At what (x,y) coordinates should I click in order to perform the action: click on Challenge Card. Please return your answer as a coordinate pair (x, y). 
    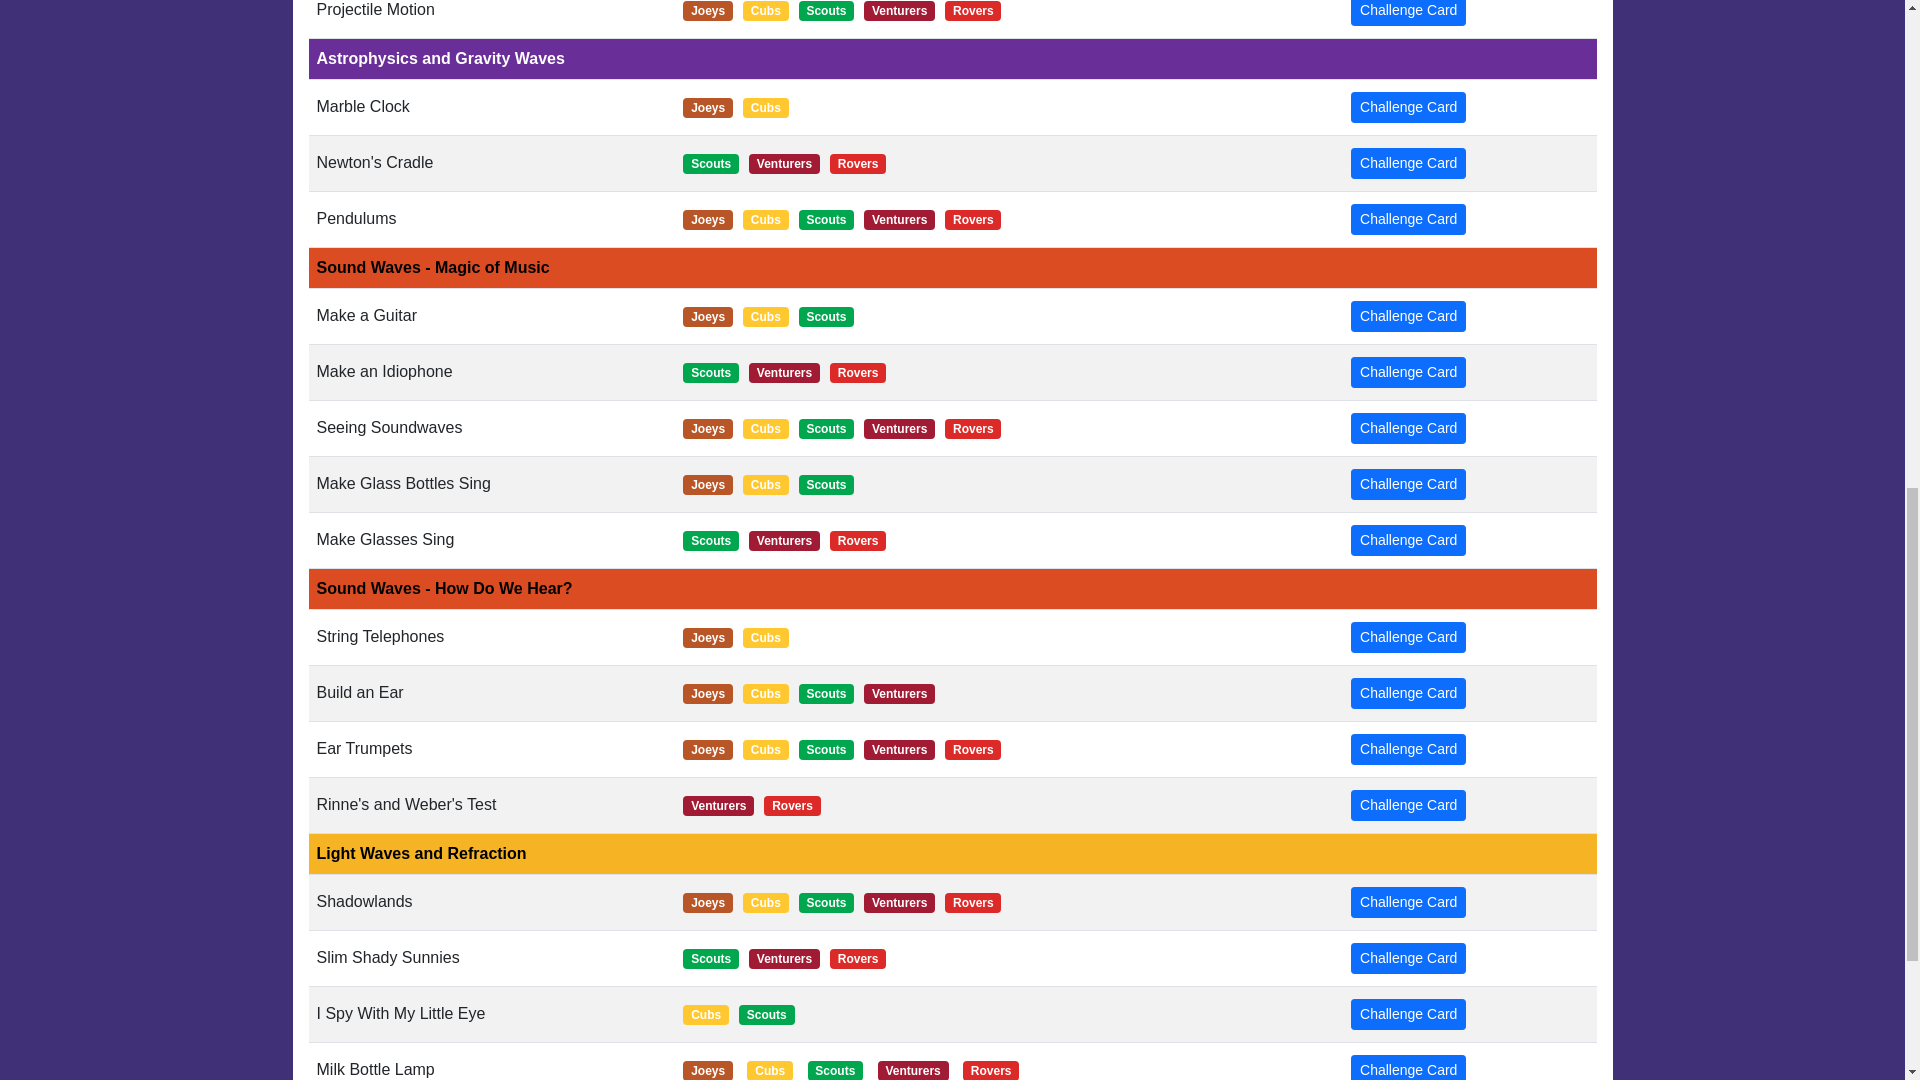
    Looking at the image, I should click on (1408, 220).